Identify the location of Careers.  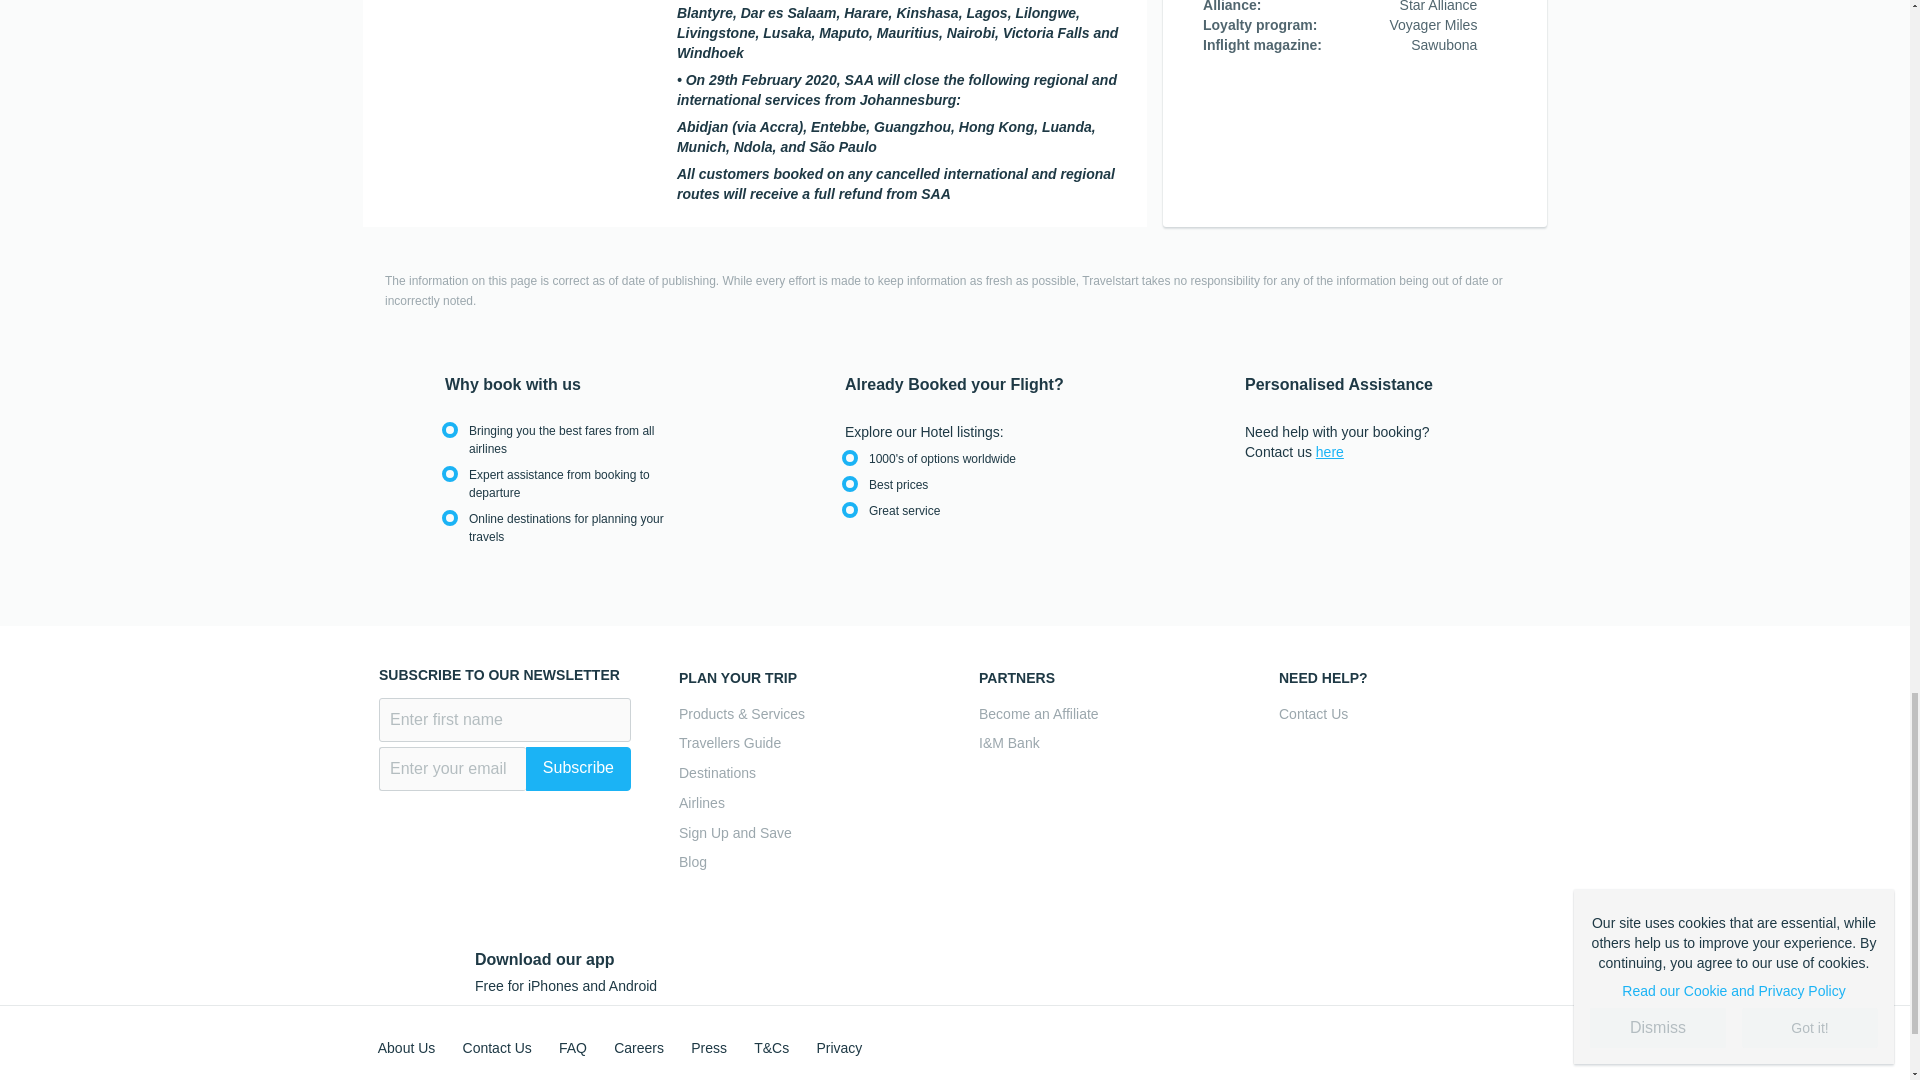
(639, 1048).